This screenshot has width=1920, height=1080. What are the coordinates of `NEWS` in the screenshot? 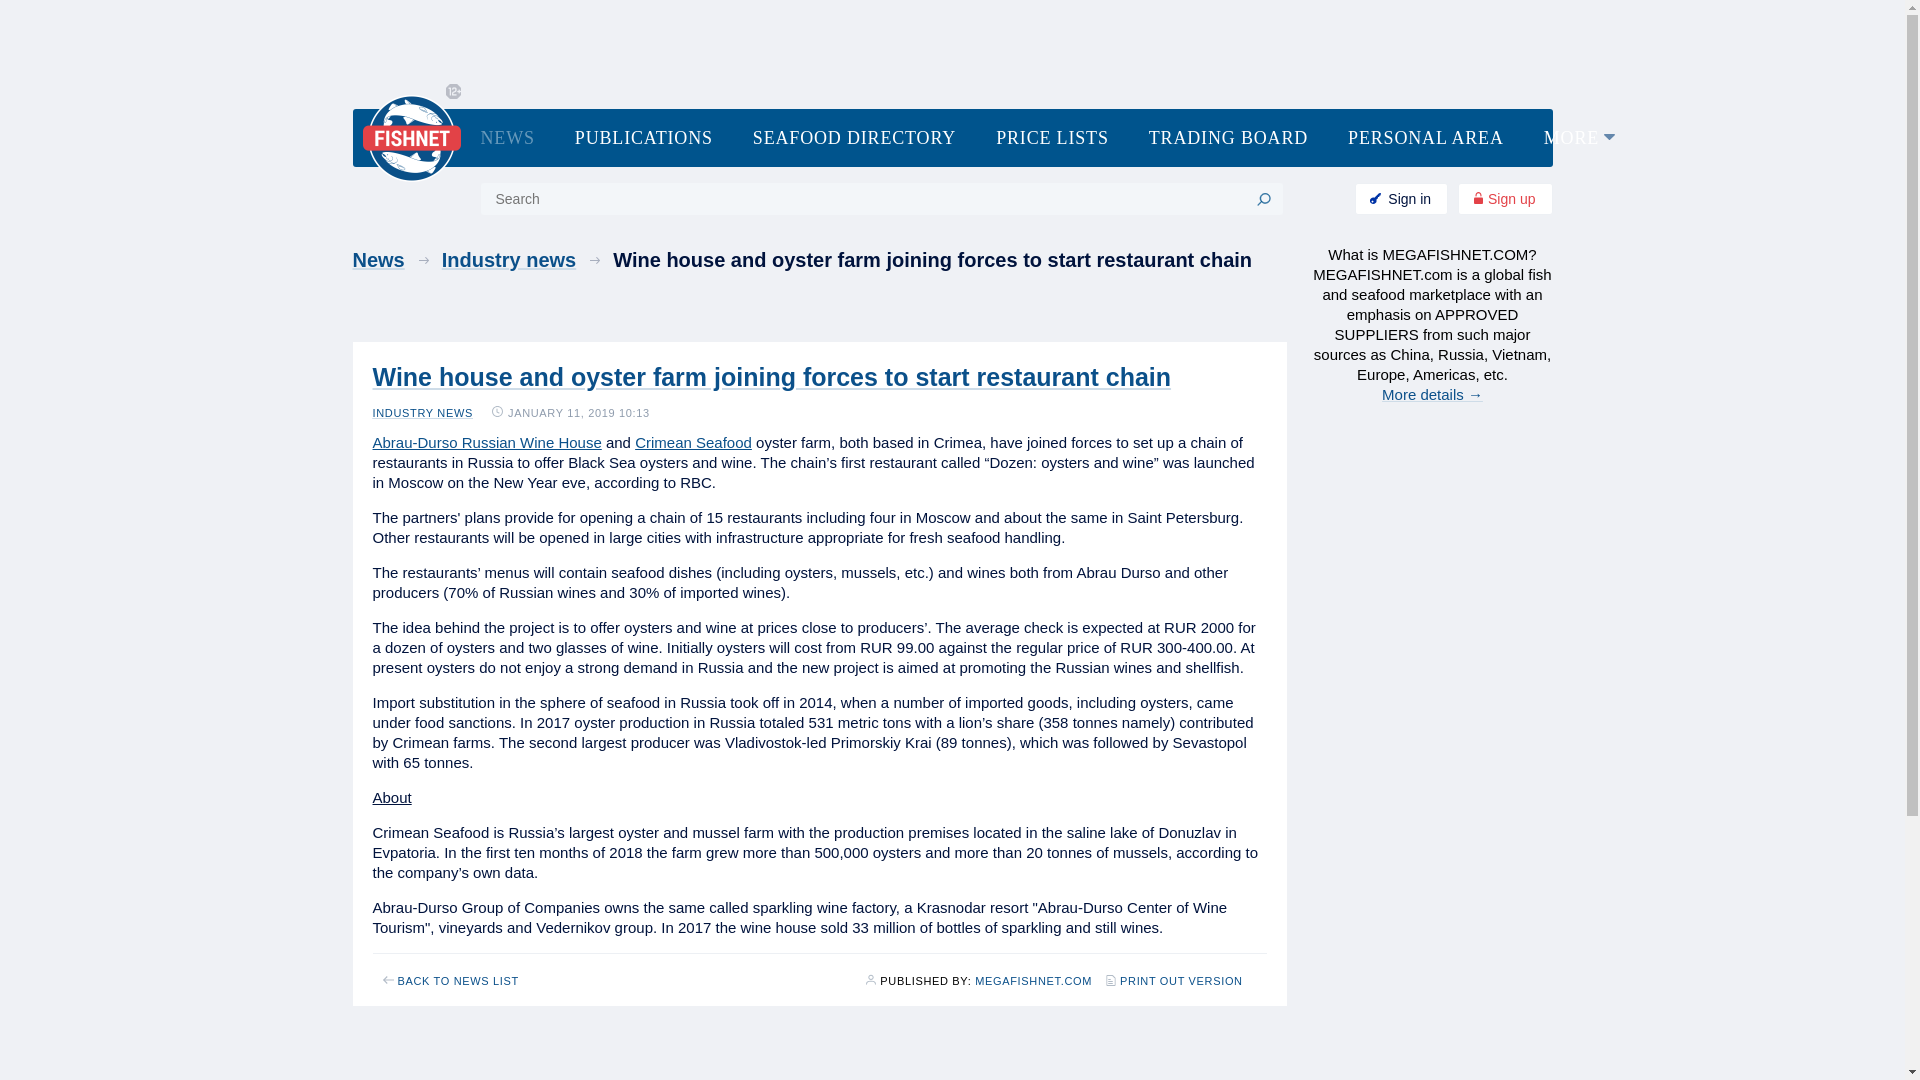 It's located at (506, 138).